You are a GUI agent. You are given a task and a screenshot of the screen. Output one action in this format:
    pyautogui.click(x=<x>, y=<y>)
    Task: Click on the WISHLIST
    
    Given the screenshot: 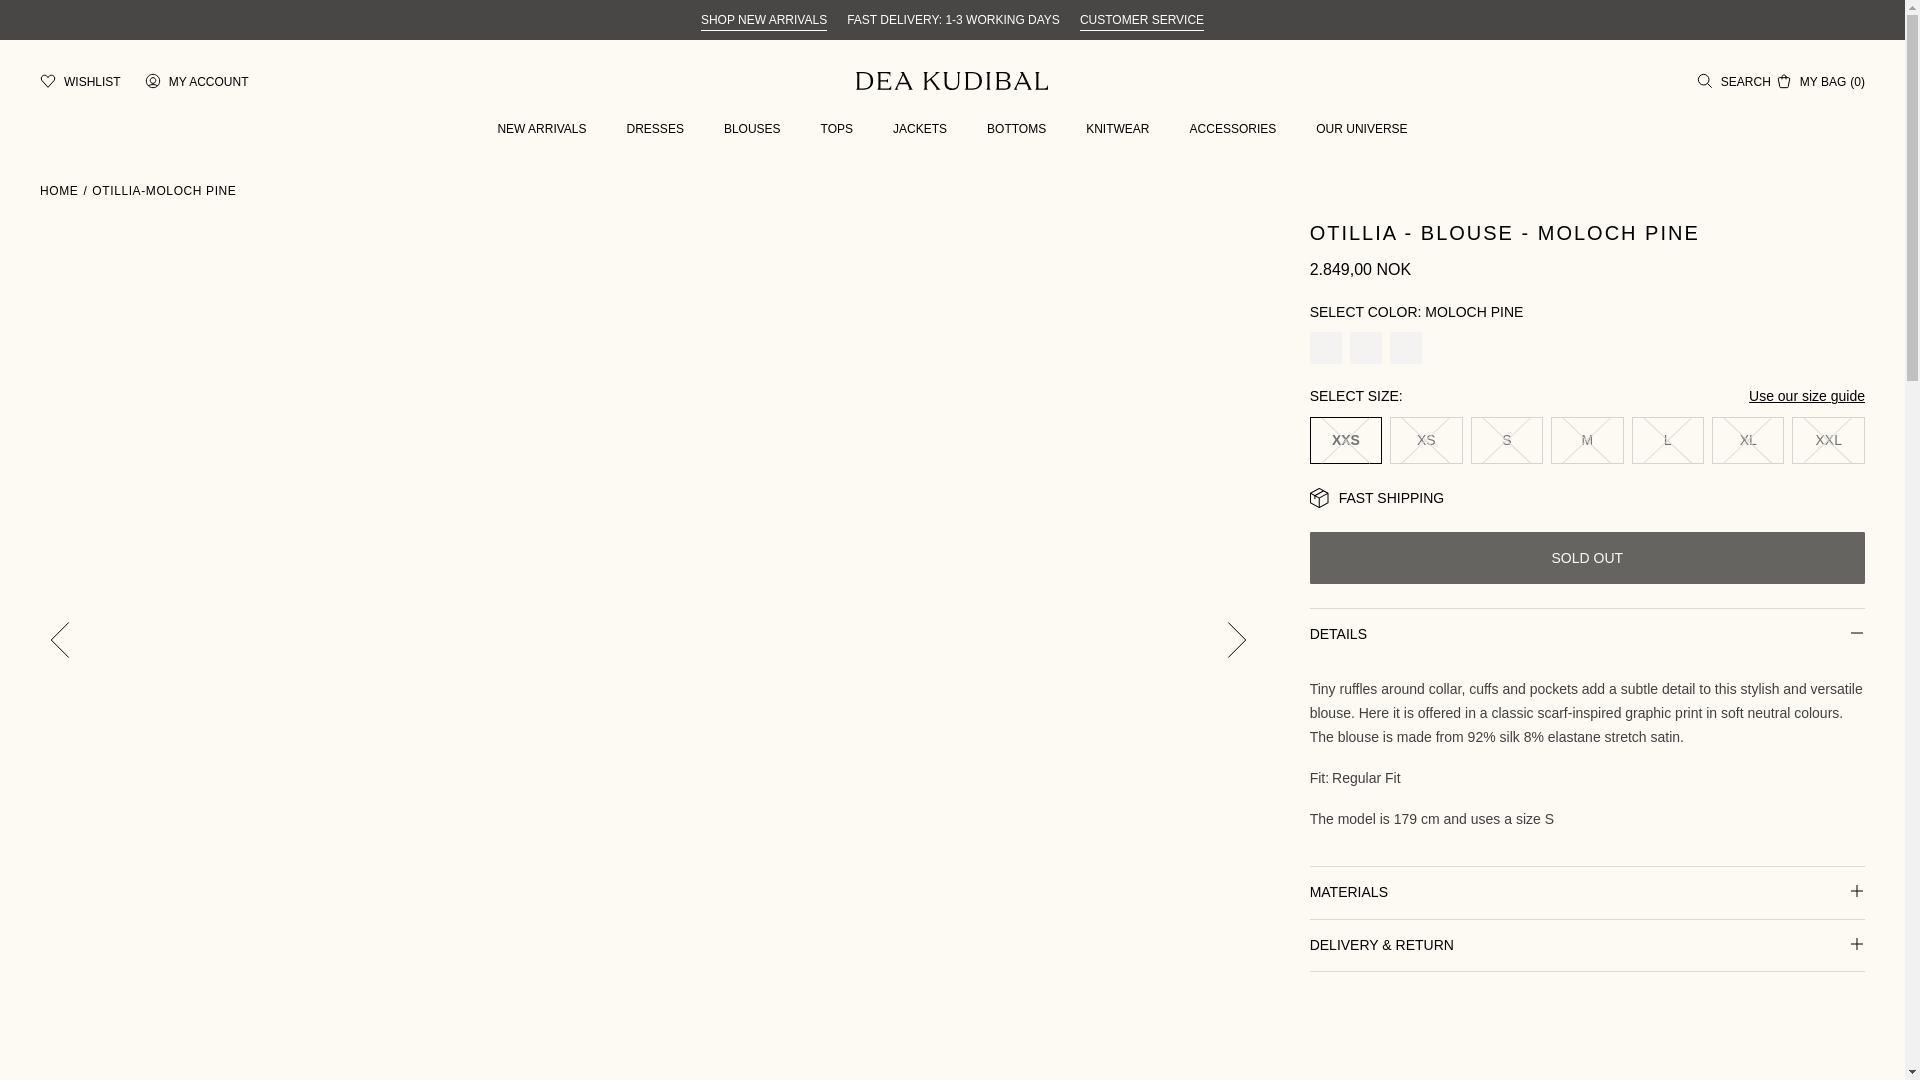 What is the action you would take?
    pyautogui.click(x=80, y=80)
    